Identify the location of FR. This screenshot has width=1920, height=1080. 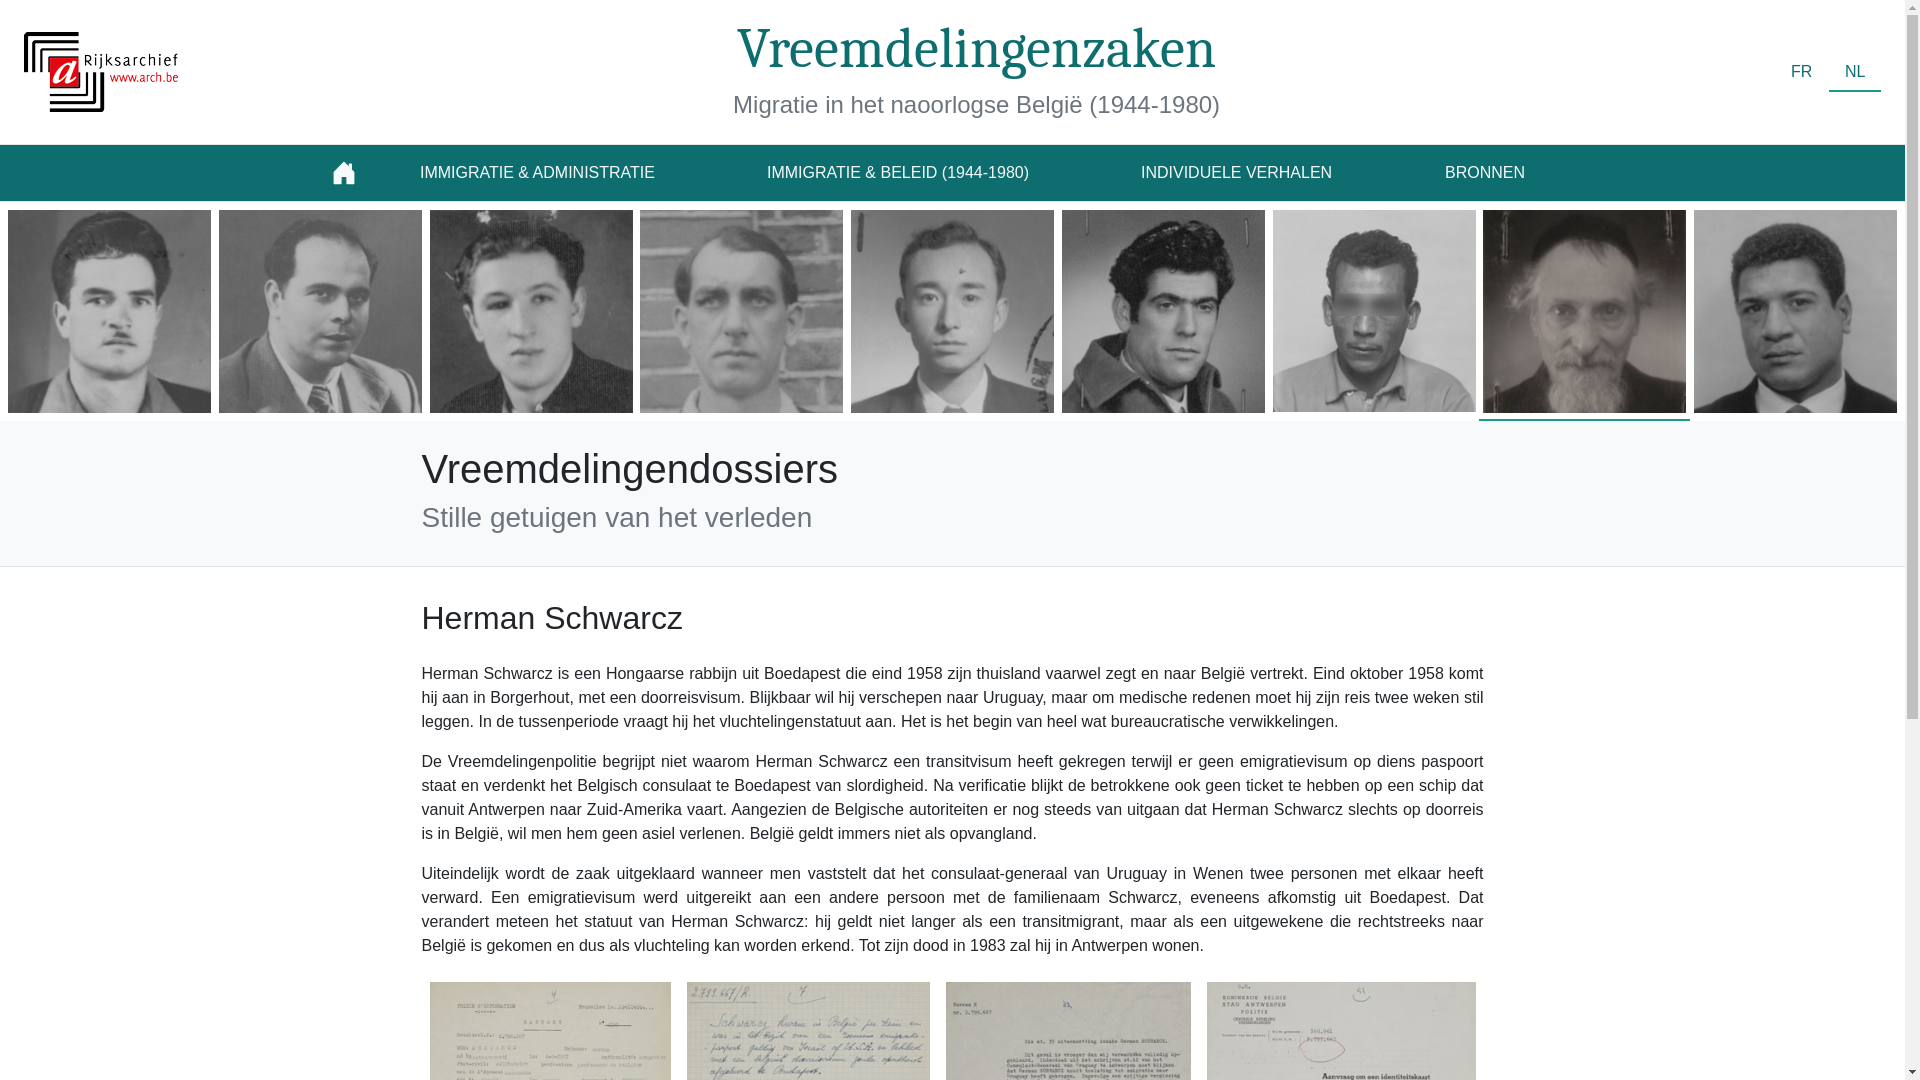
(1802, 72).